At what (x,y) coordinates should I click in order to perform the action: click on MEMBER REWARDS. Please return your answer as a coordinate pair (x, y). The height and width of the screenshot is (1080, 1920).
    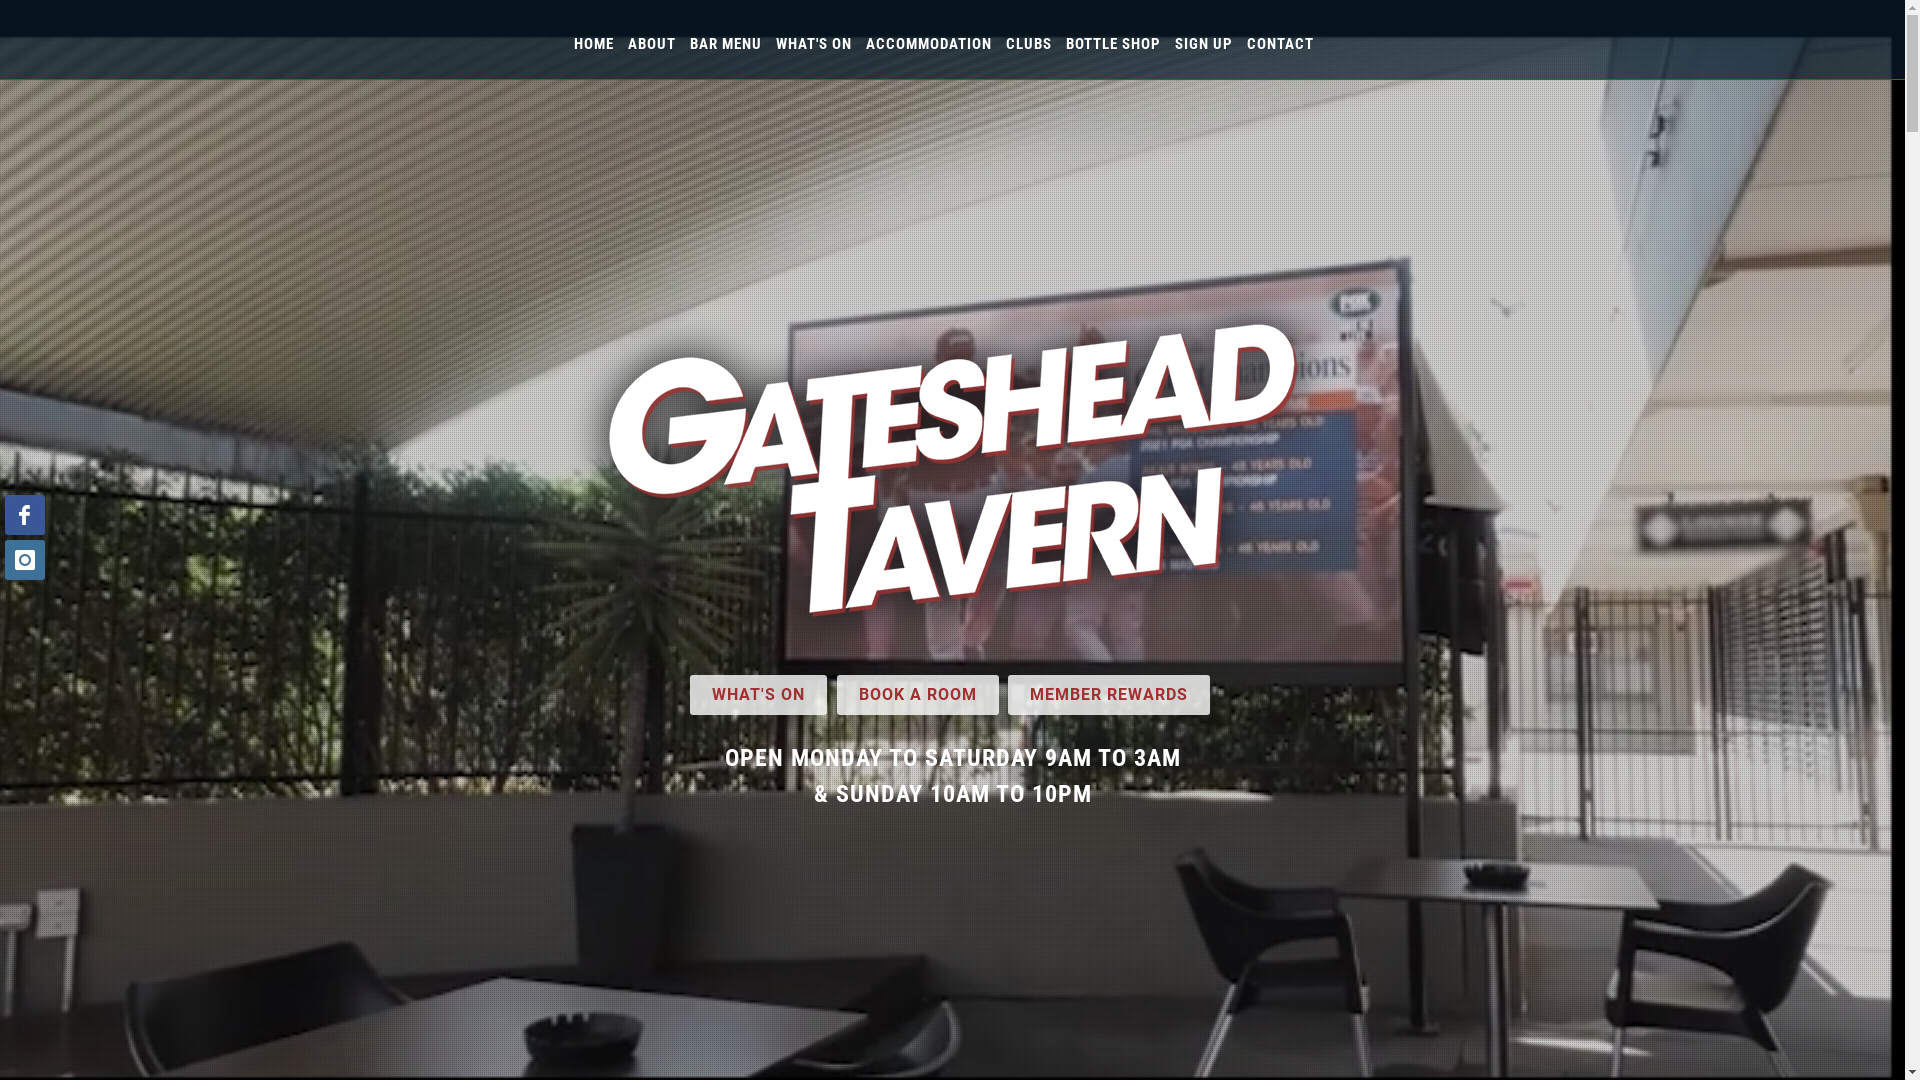
    Looking at the image, I should click on (1109, 694).